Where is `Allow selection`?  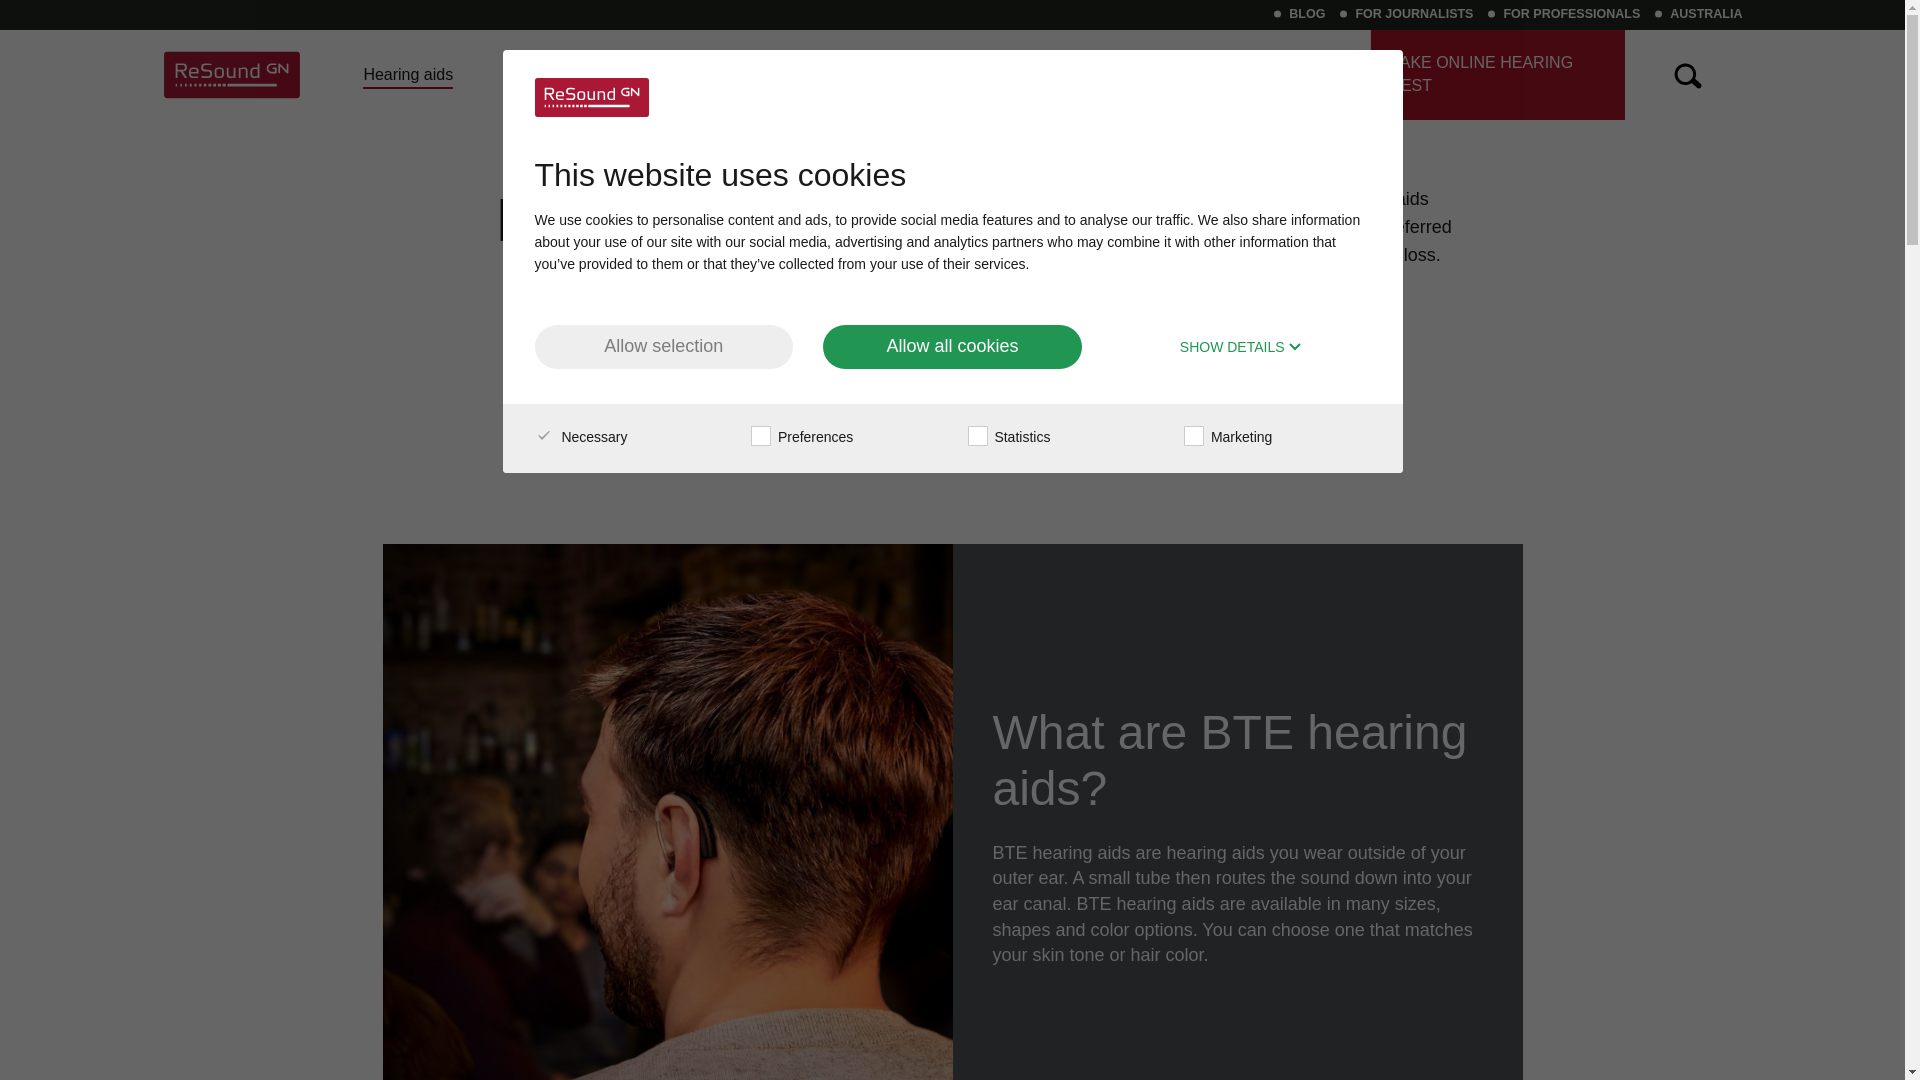 Allow selection is located at coordinates (662, 347).